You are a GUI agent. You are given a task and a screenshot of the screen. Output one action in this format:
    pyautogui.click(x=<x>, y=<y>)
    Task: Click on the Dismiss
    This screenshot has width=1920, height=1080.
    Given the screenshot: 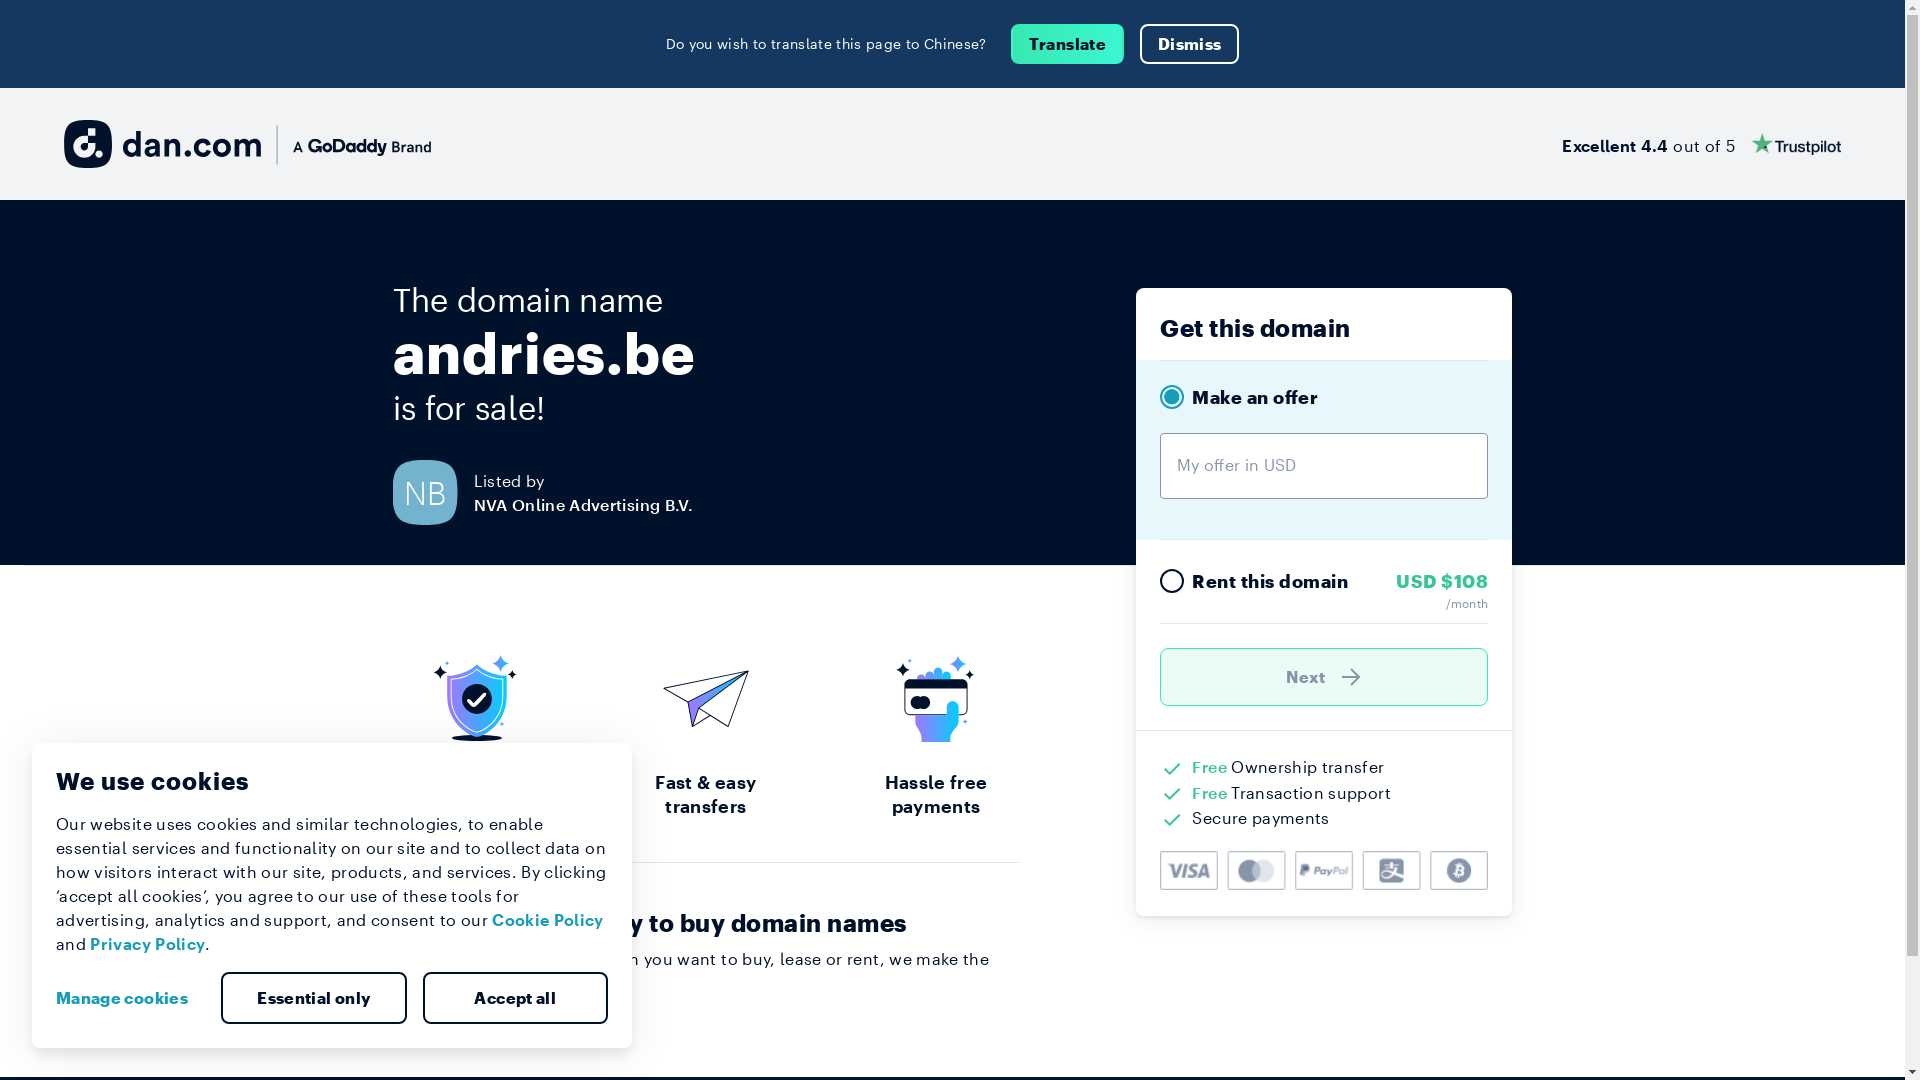 What is the action you would take?
    pyautogui.click(x=1190, y=44)
    